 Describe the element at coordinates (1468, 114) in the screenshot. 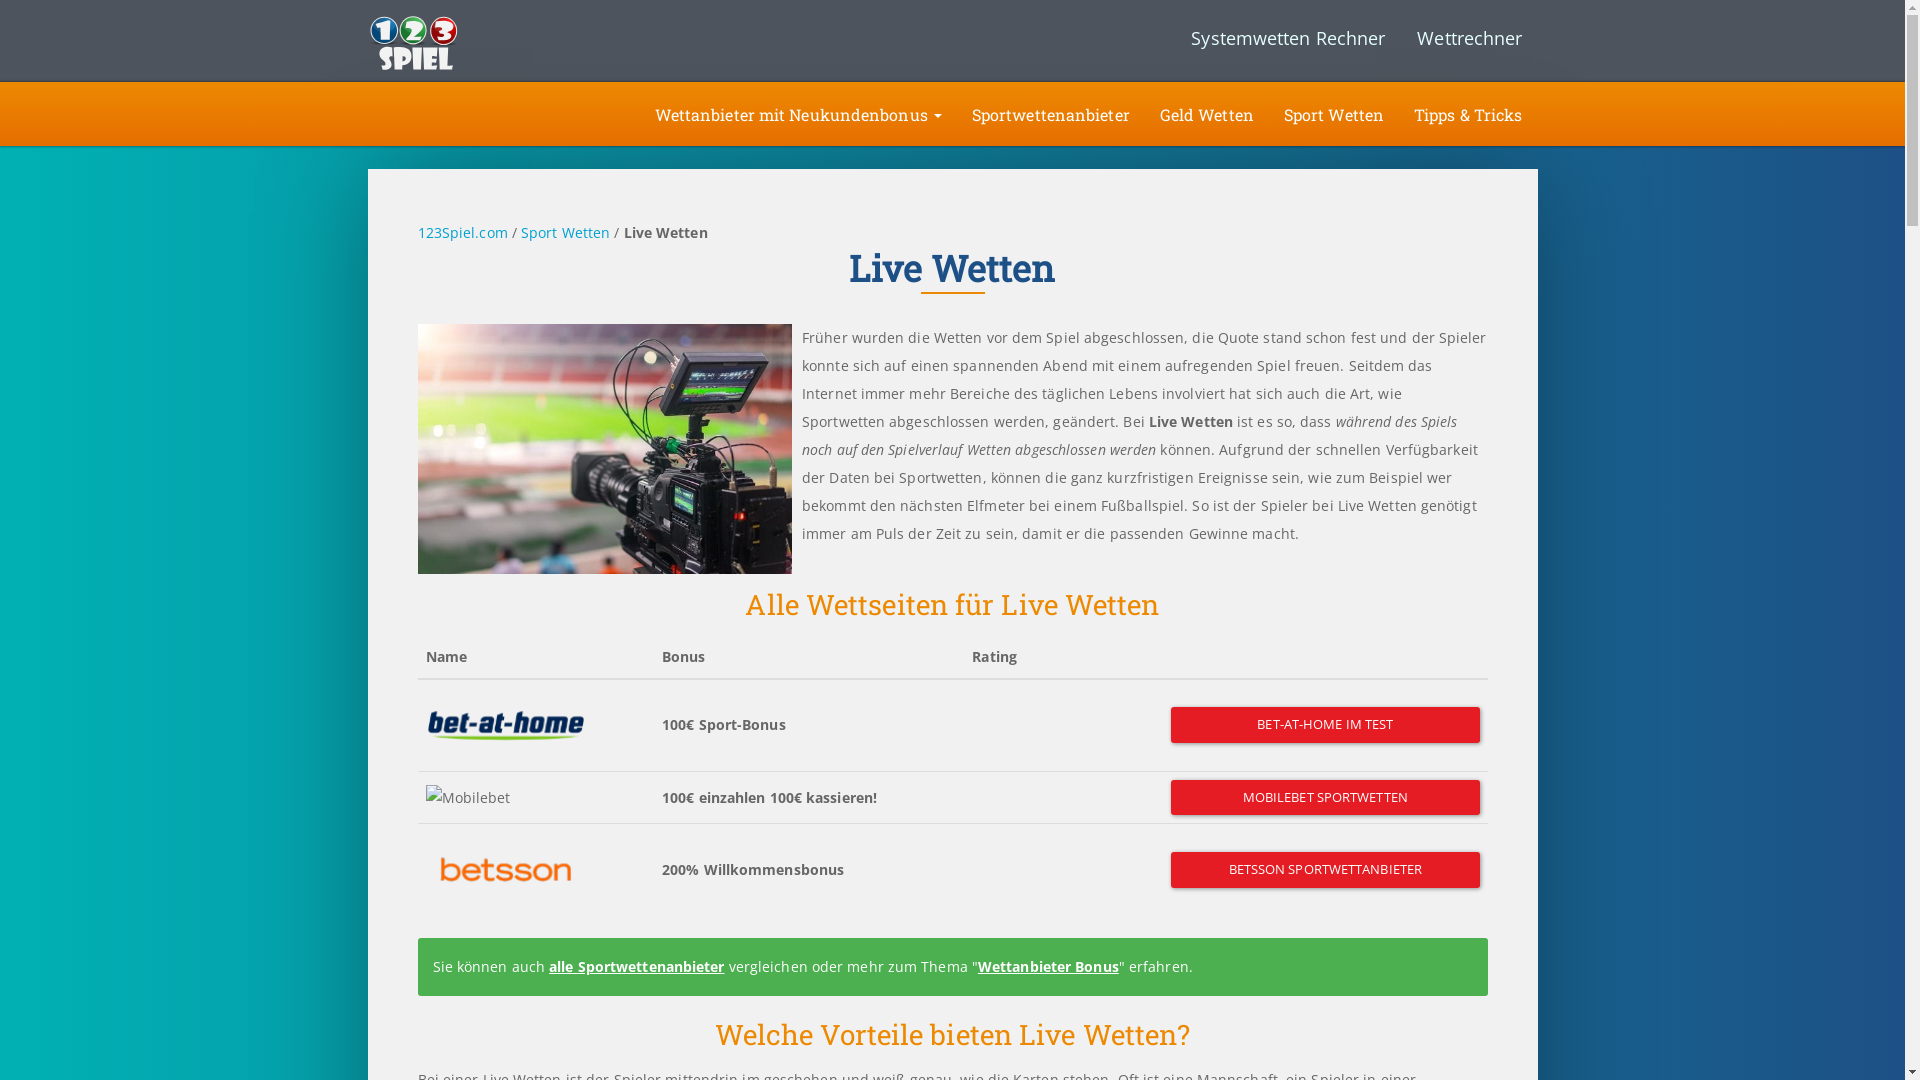

I see `Tipps & Tricks` at that location.